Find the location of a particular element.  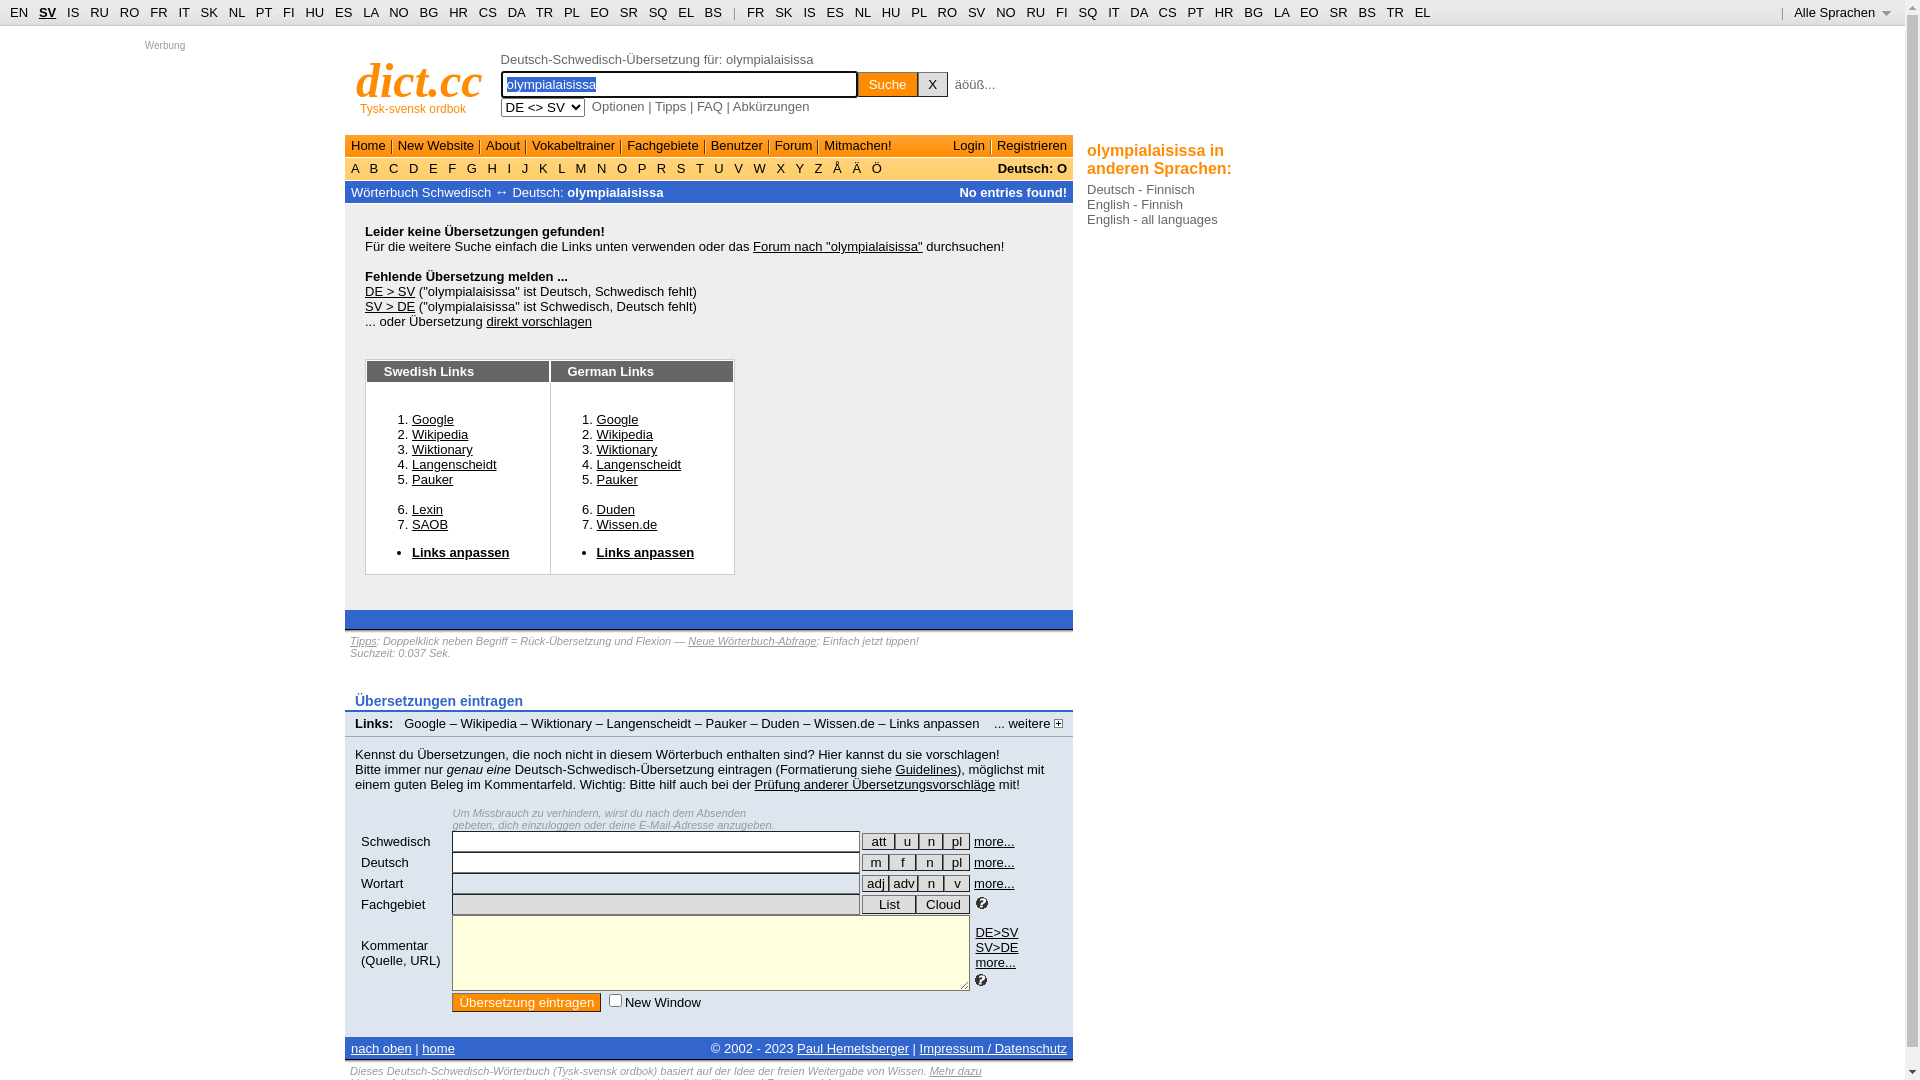

Z is located at coordinates (818, 168).